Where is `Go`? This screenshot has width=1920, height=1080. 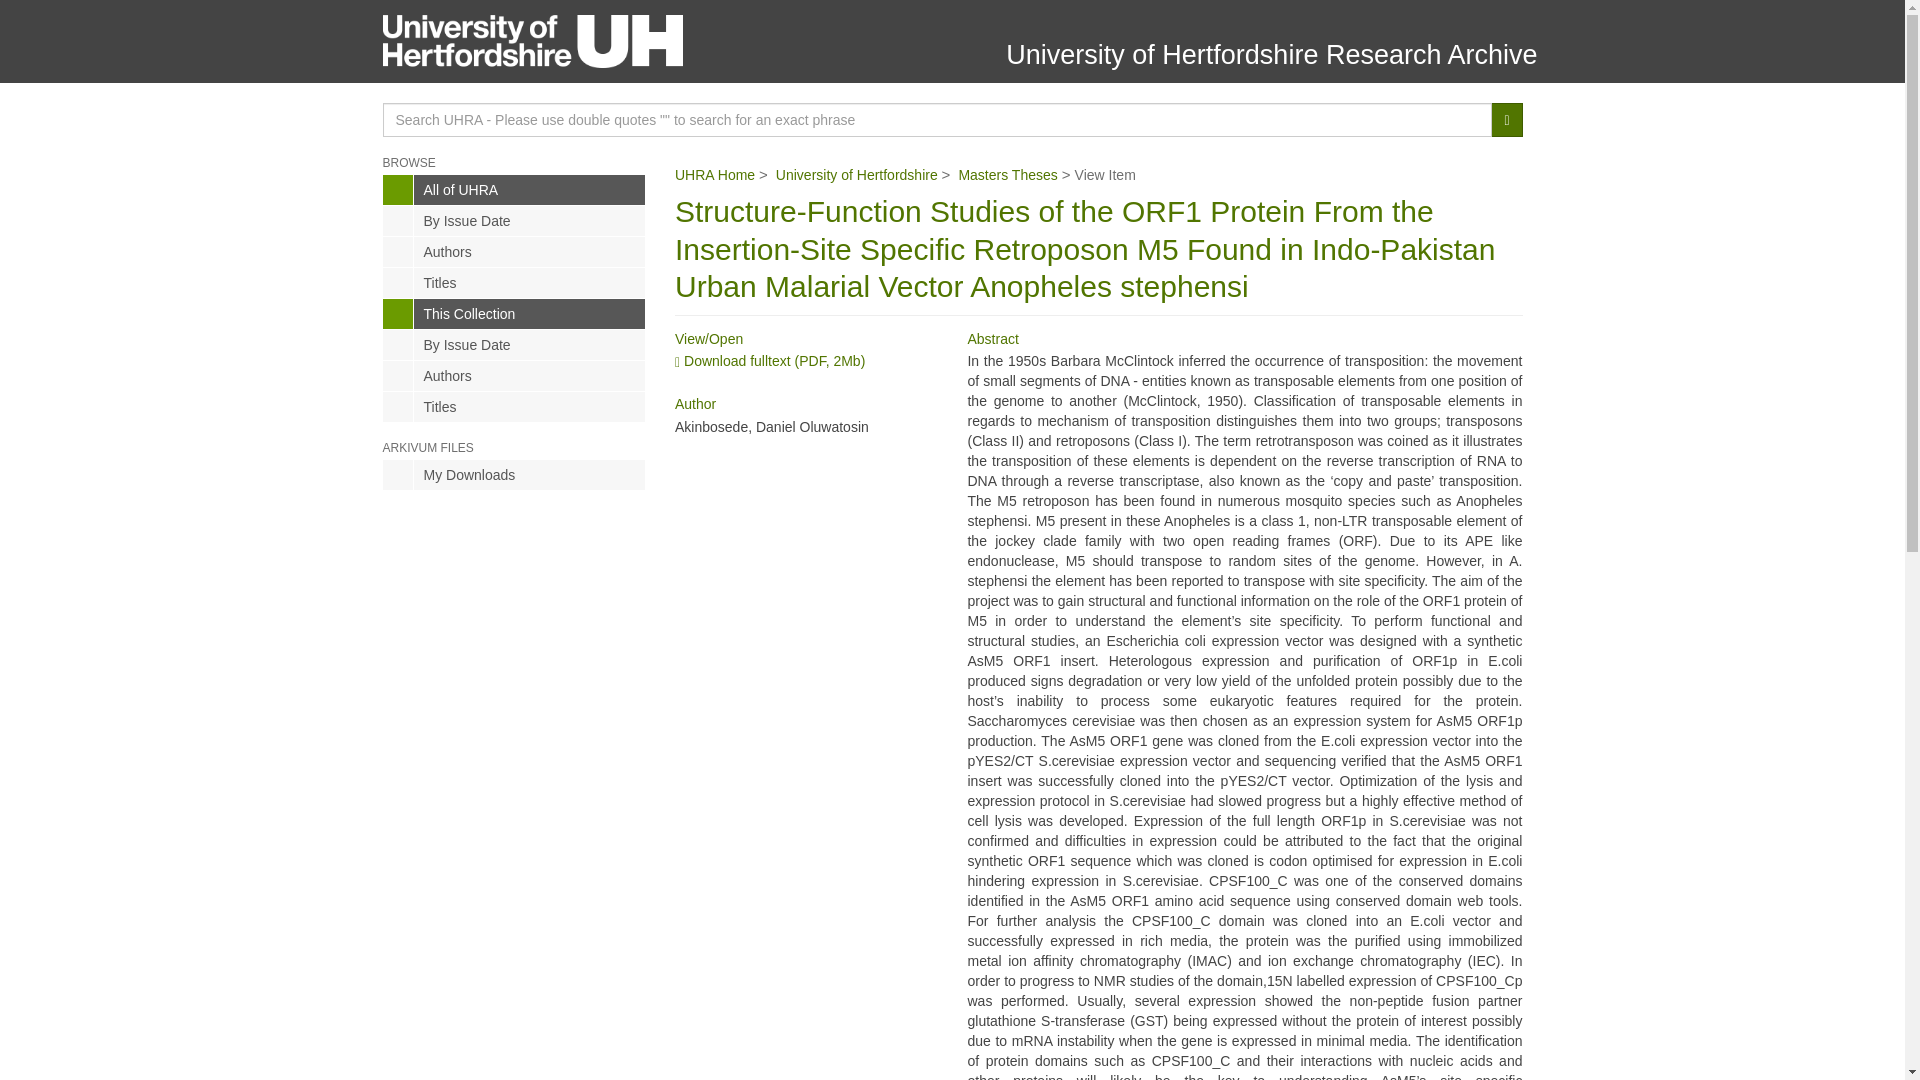 Go is located at coordinates (1506, 120).